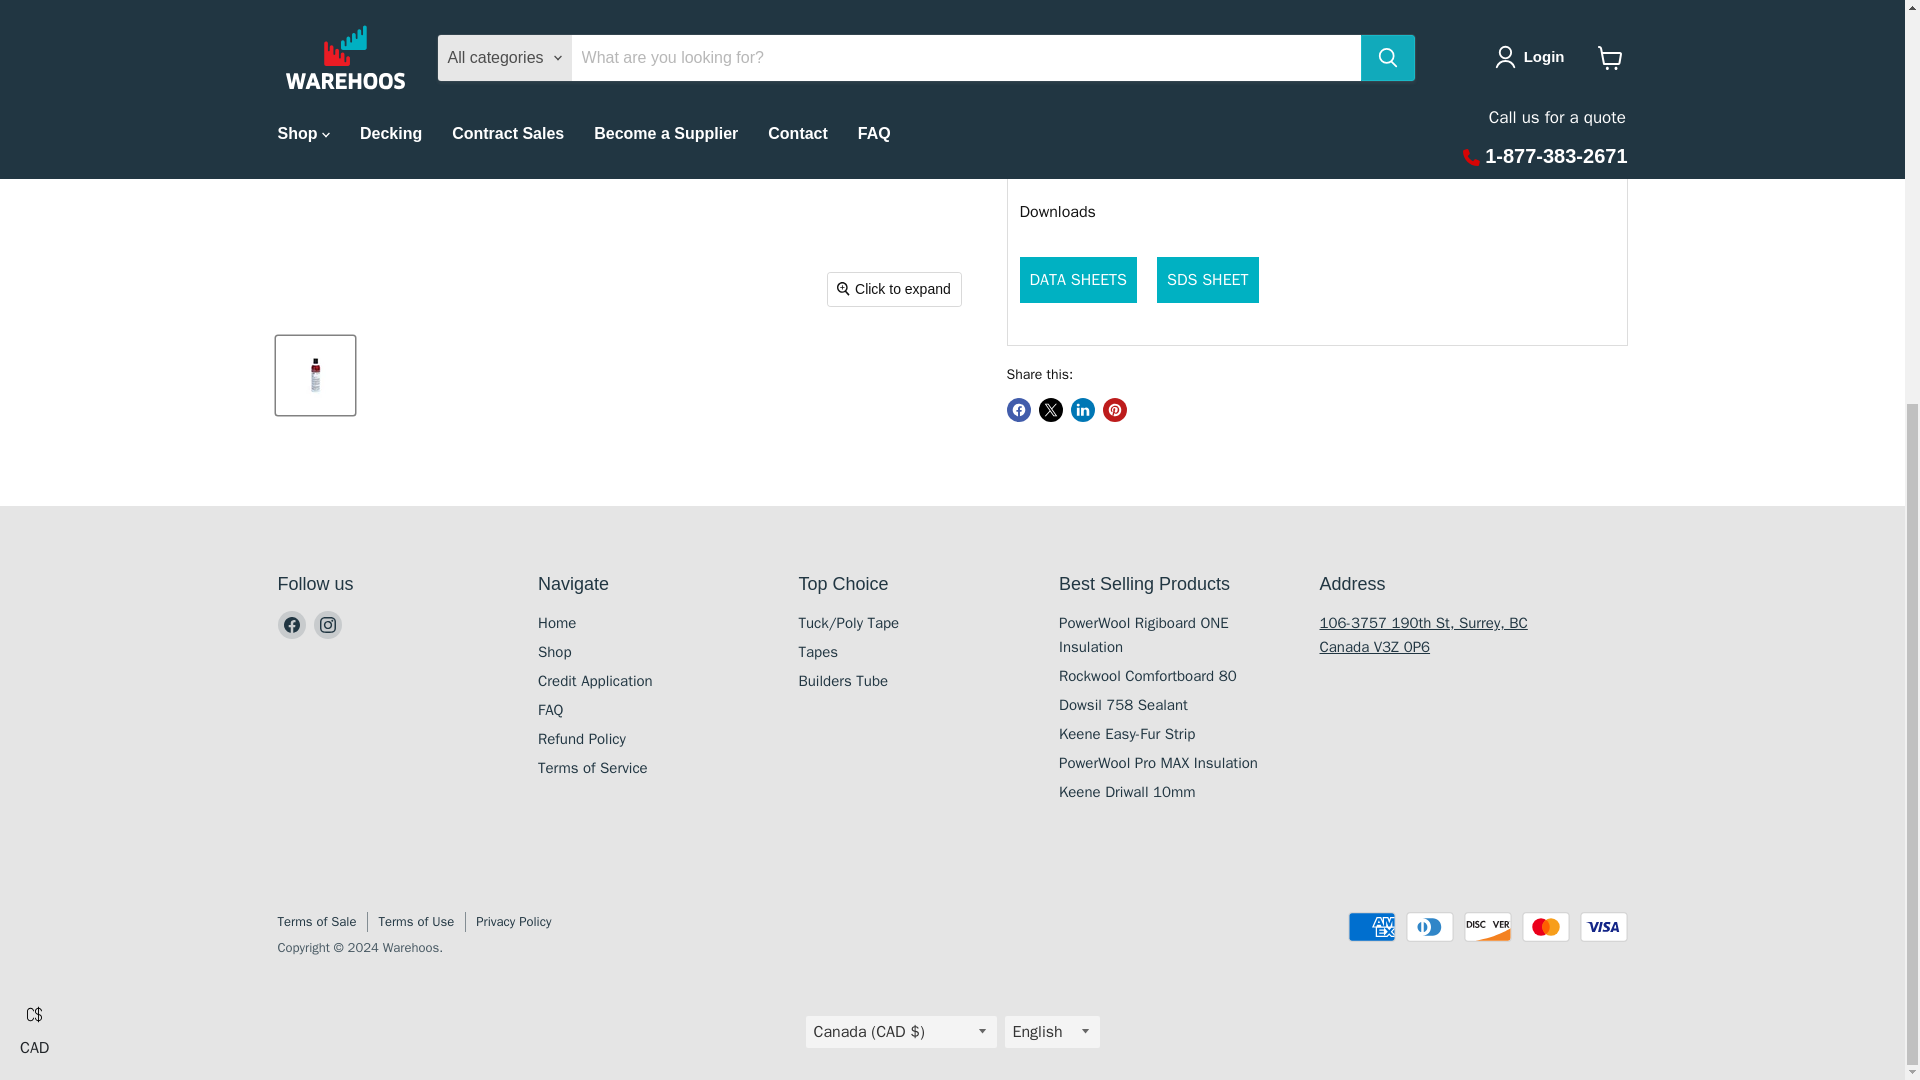 The width and height of the screenshot is (1920, 1080). Describe the element at coordinates (1429, 926) in the screenshot. I see `Diners Club` at that location.